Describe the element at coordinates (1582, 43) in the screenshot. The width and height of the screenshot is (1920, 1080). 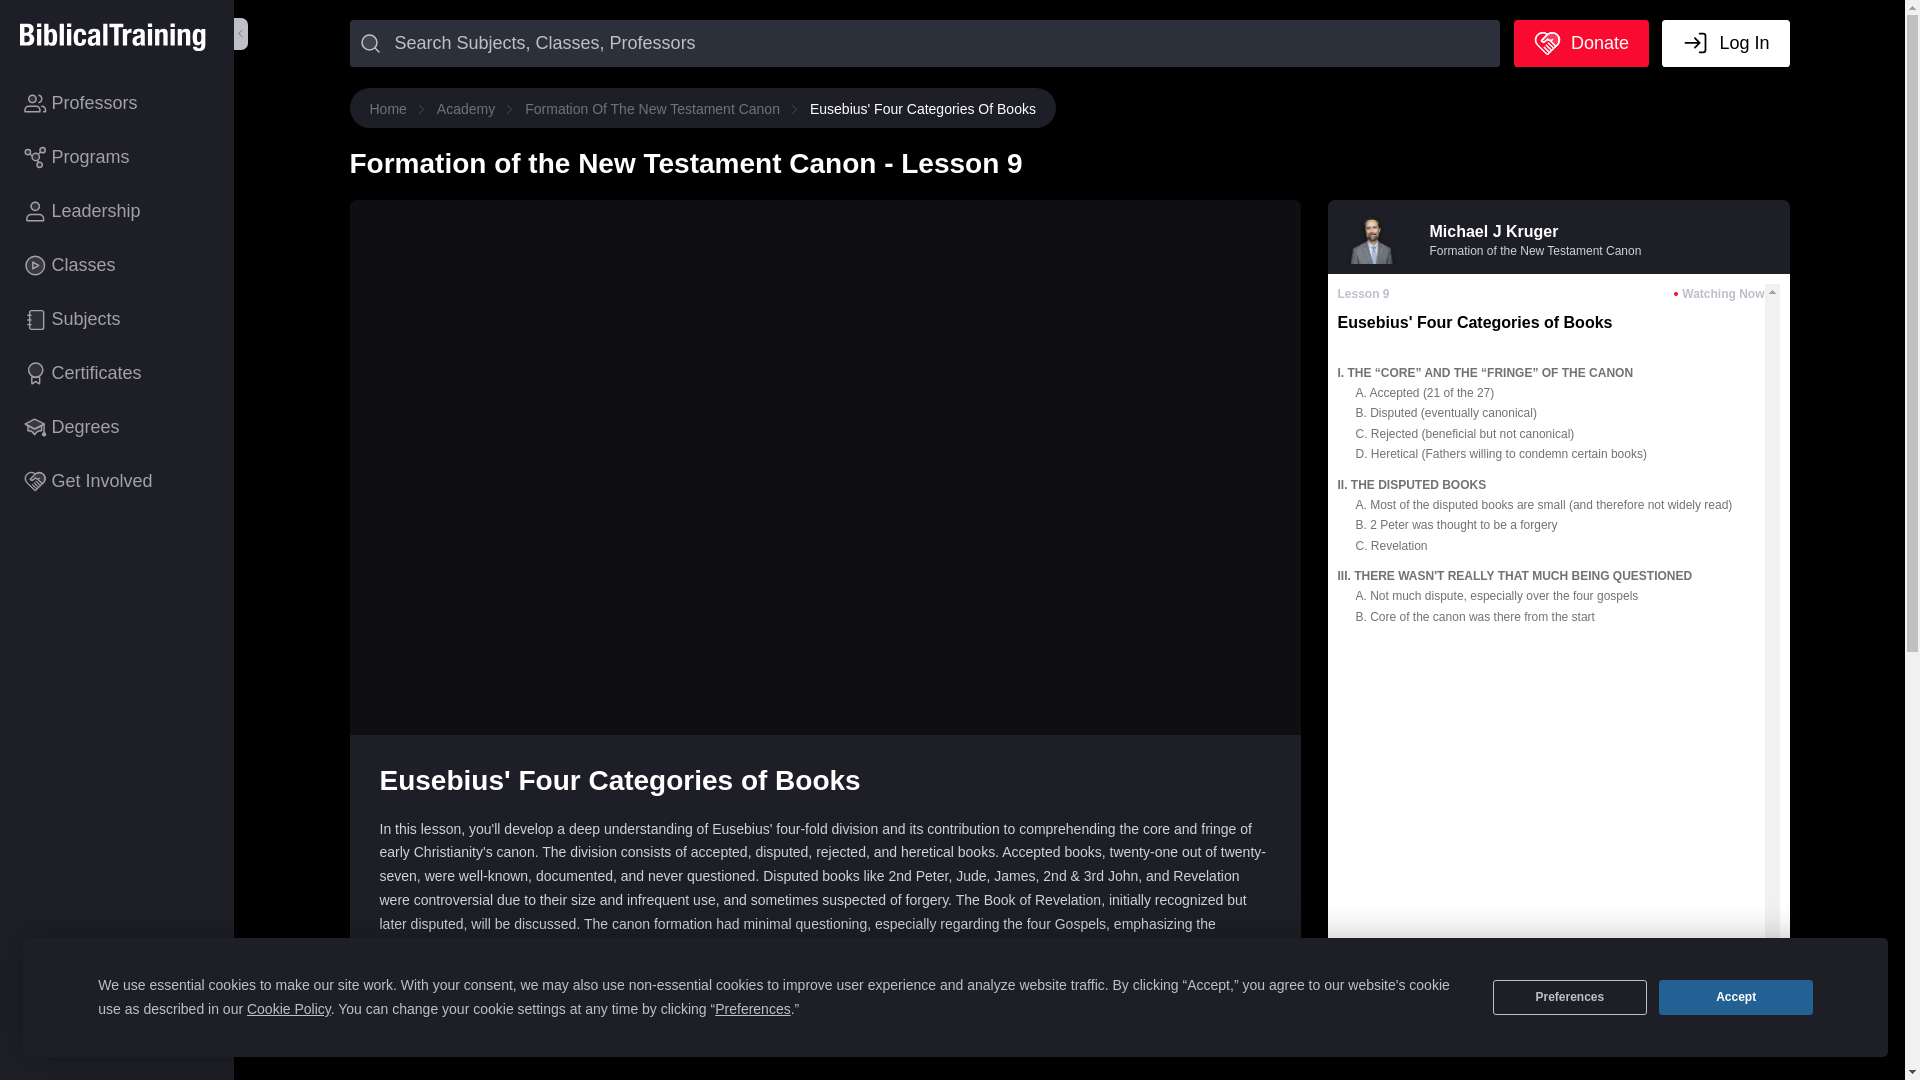
I see `Donate` at that location.